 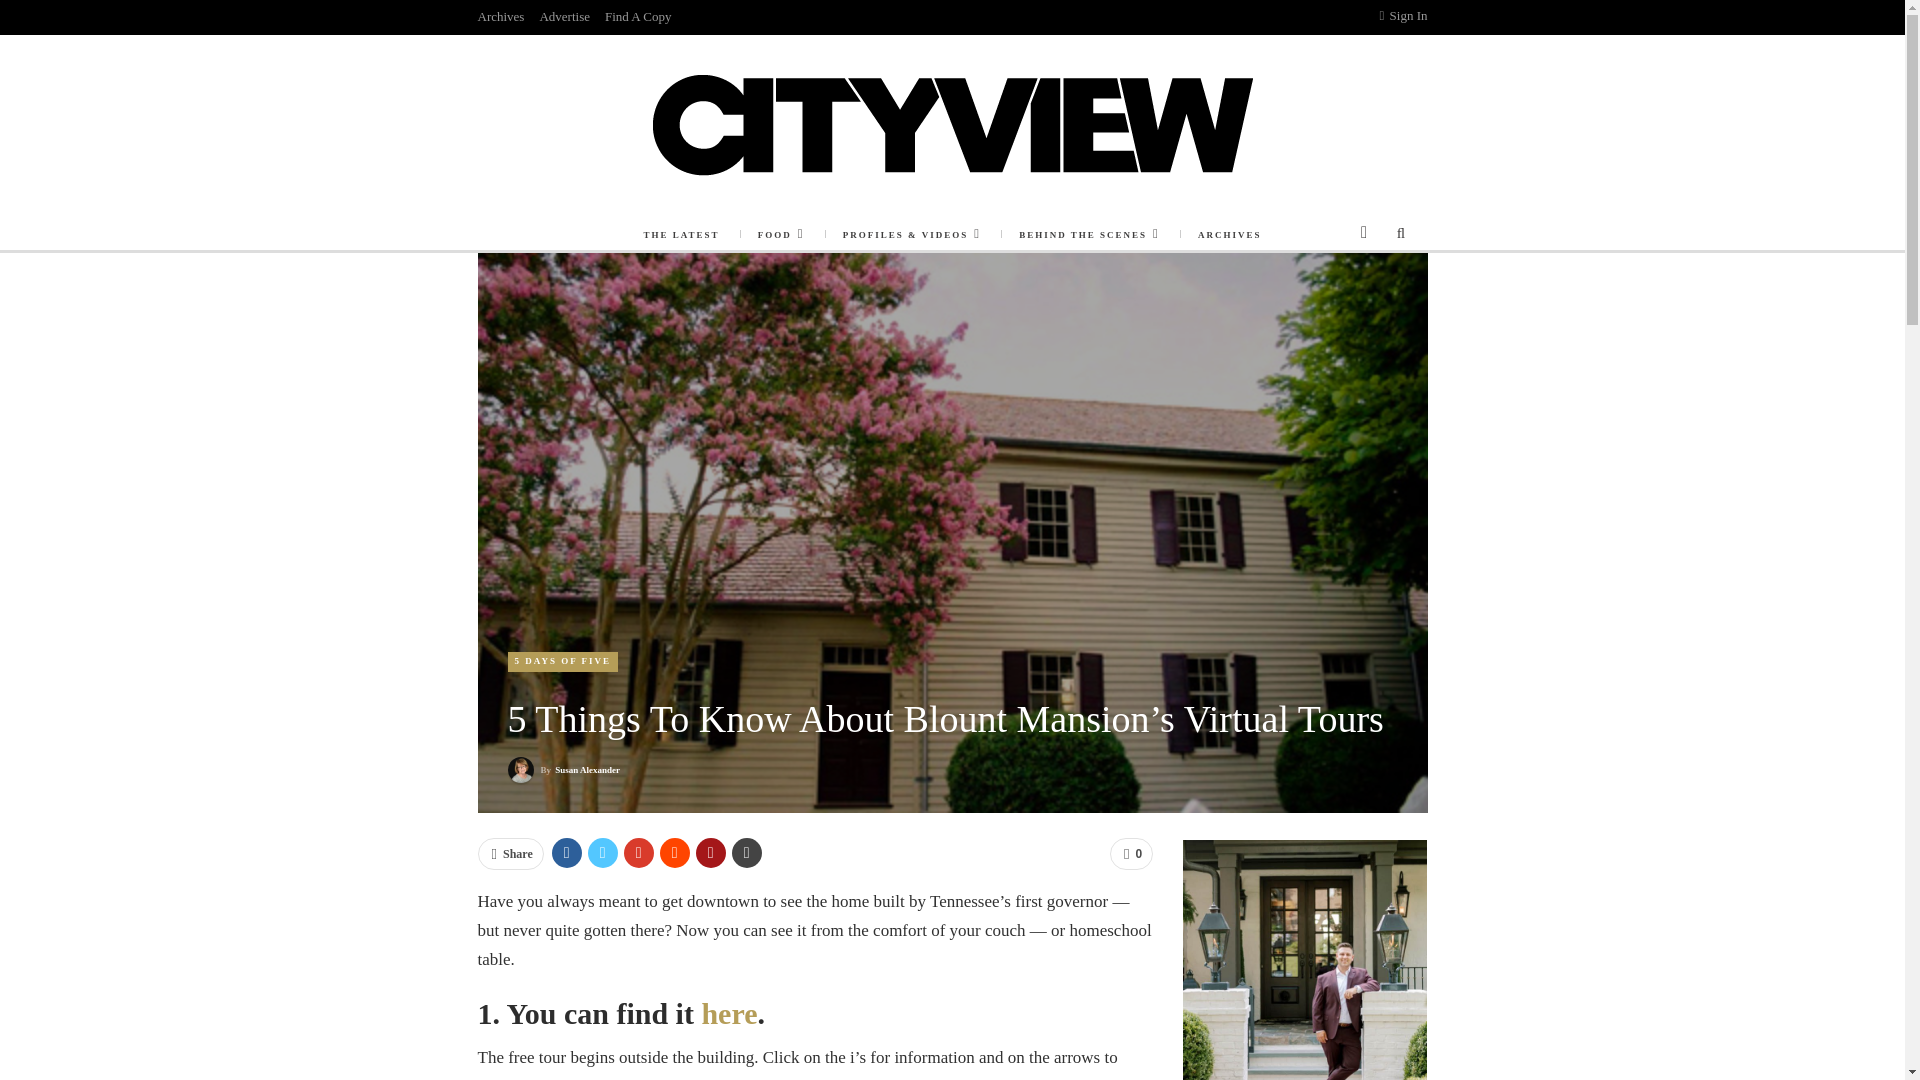 I want to click on FOOD, so click(x=781, y=234).